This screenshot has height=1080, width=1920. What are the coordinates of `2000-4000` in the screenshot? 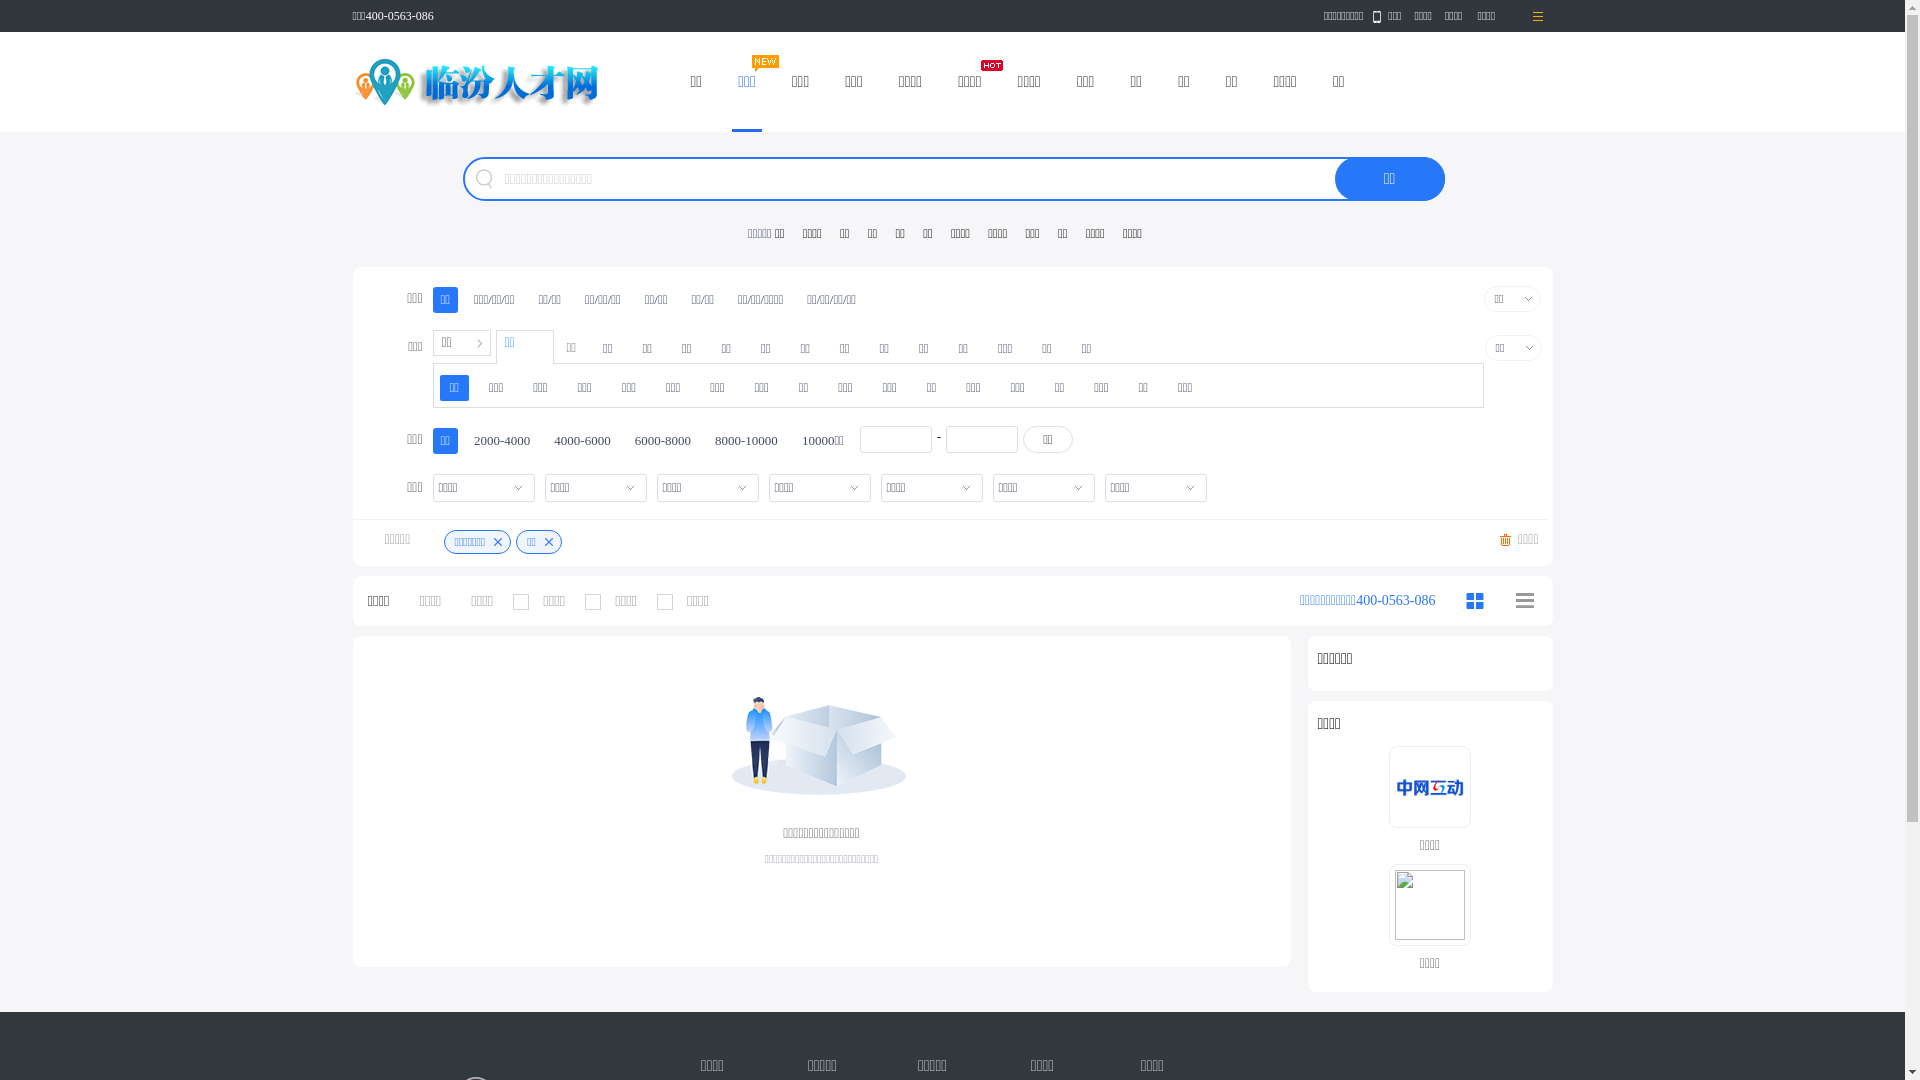 It's located at (502, 441).